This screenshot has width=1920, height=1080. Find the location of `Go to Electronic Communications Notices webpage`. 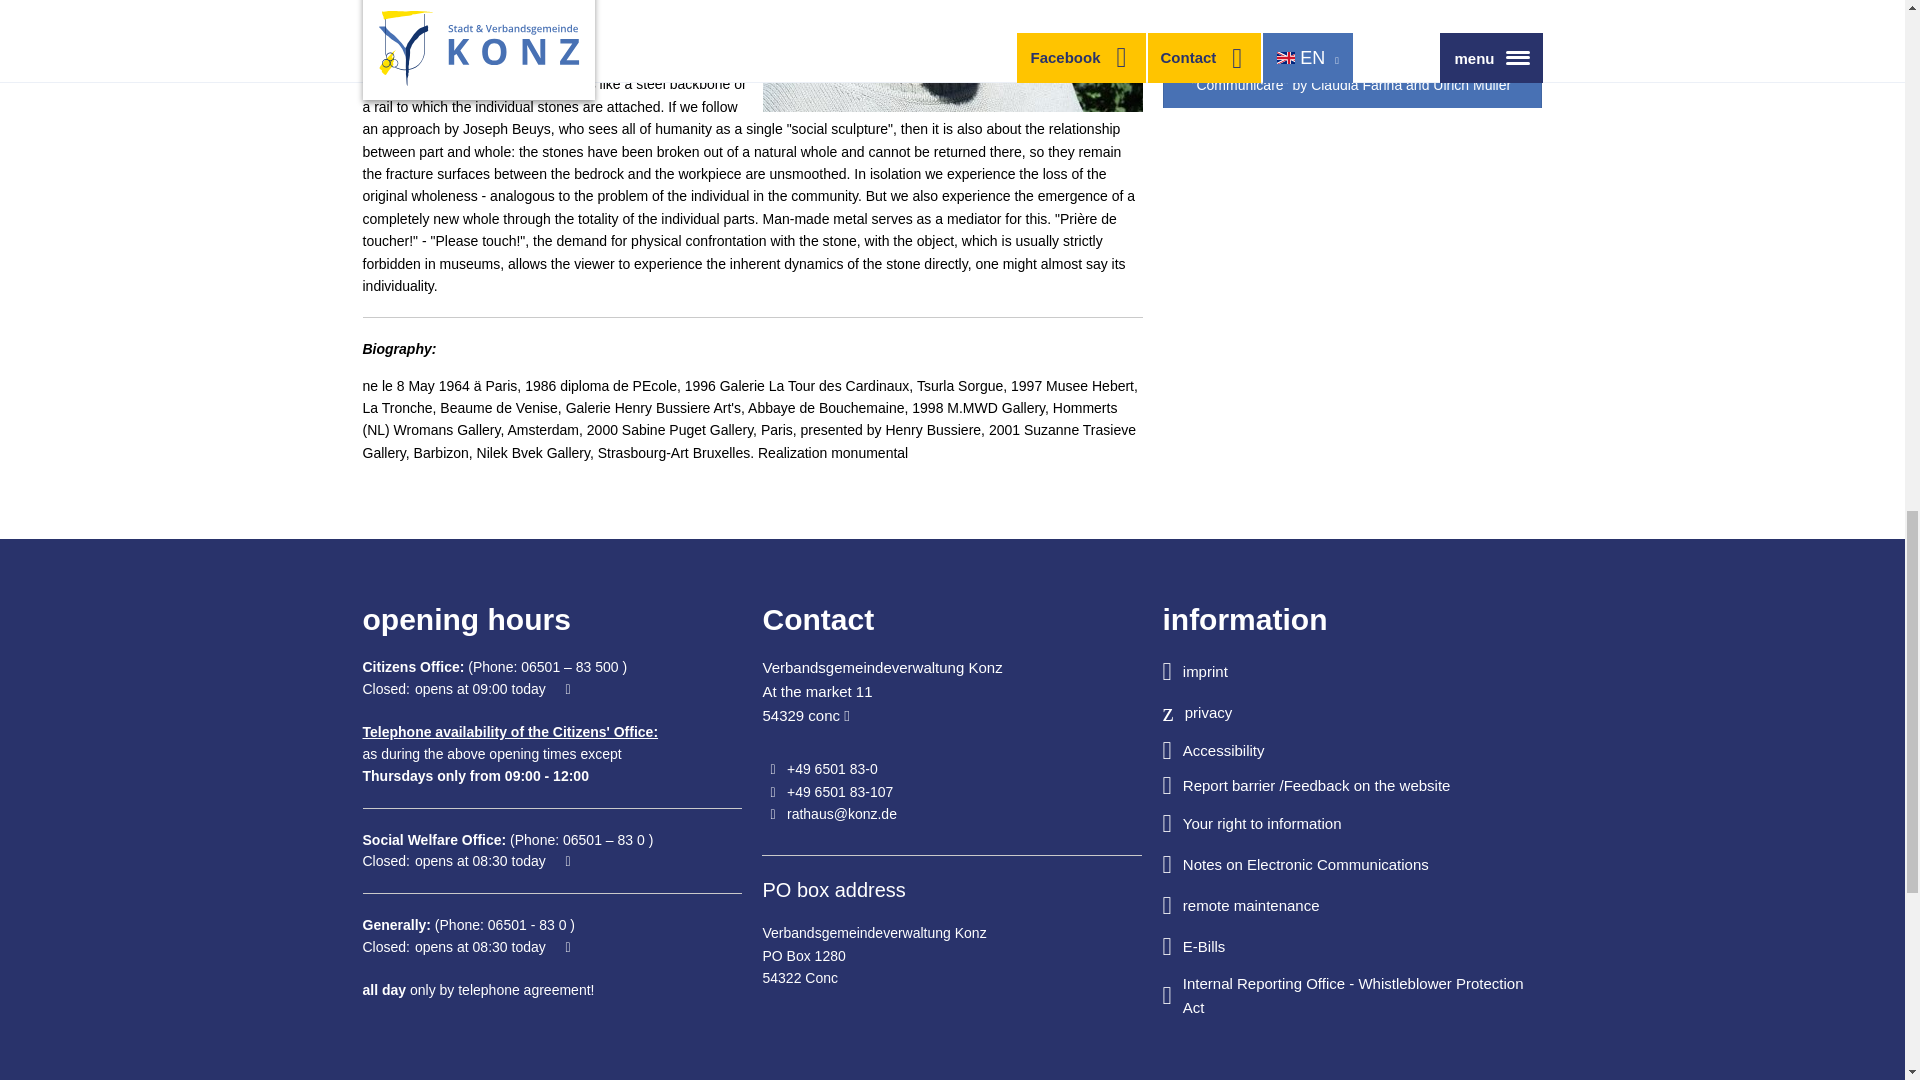

Go to Electronic Communications Notices webpage is located at coordinates (1351, 864).